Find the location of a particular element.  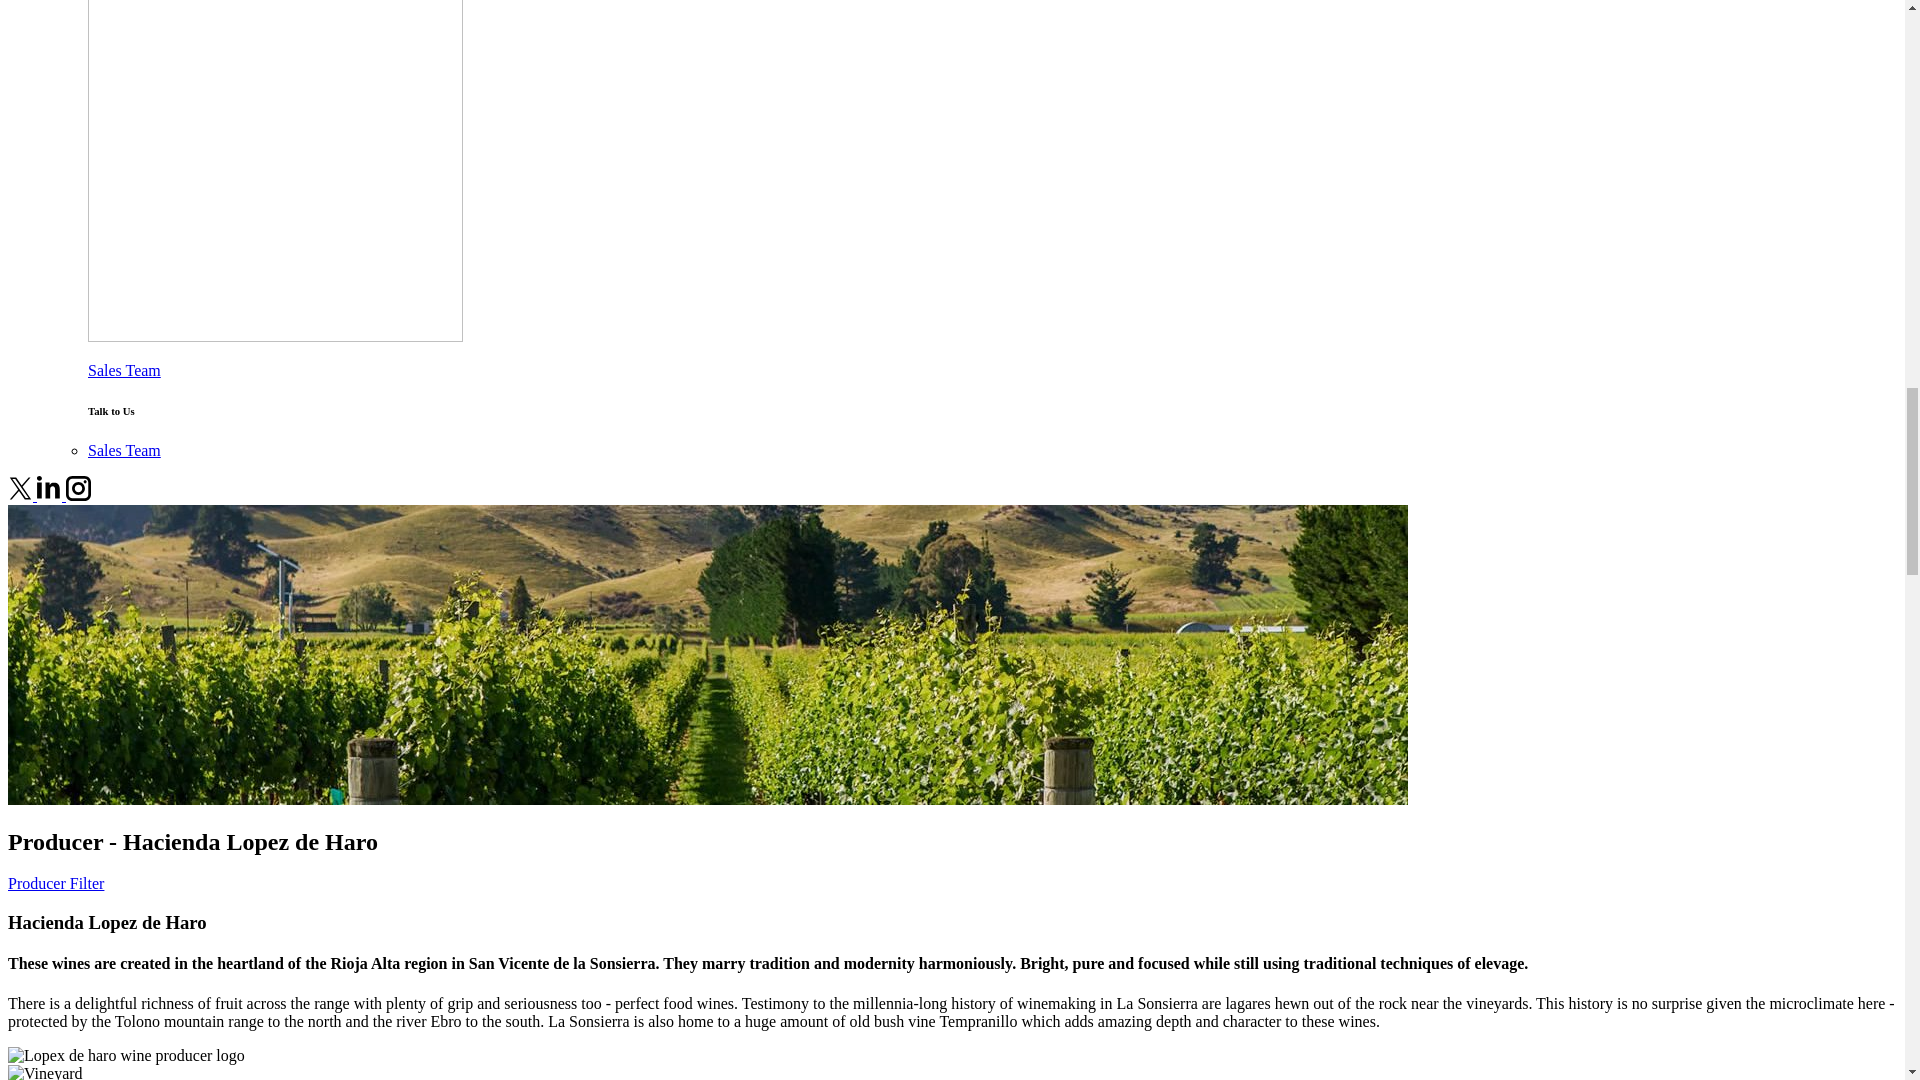

Twitter is located at coordinates (22, 496).